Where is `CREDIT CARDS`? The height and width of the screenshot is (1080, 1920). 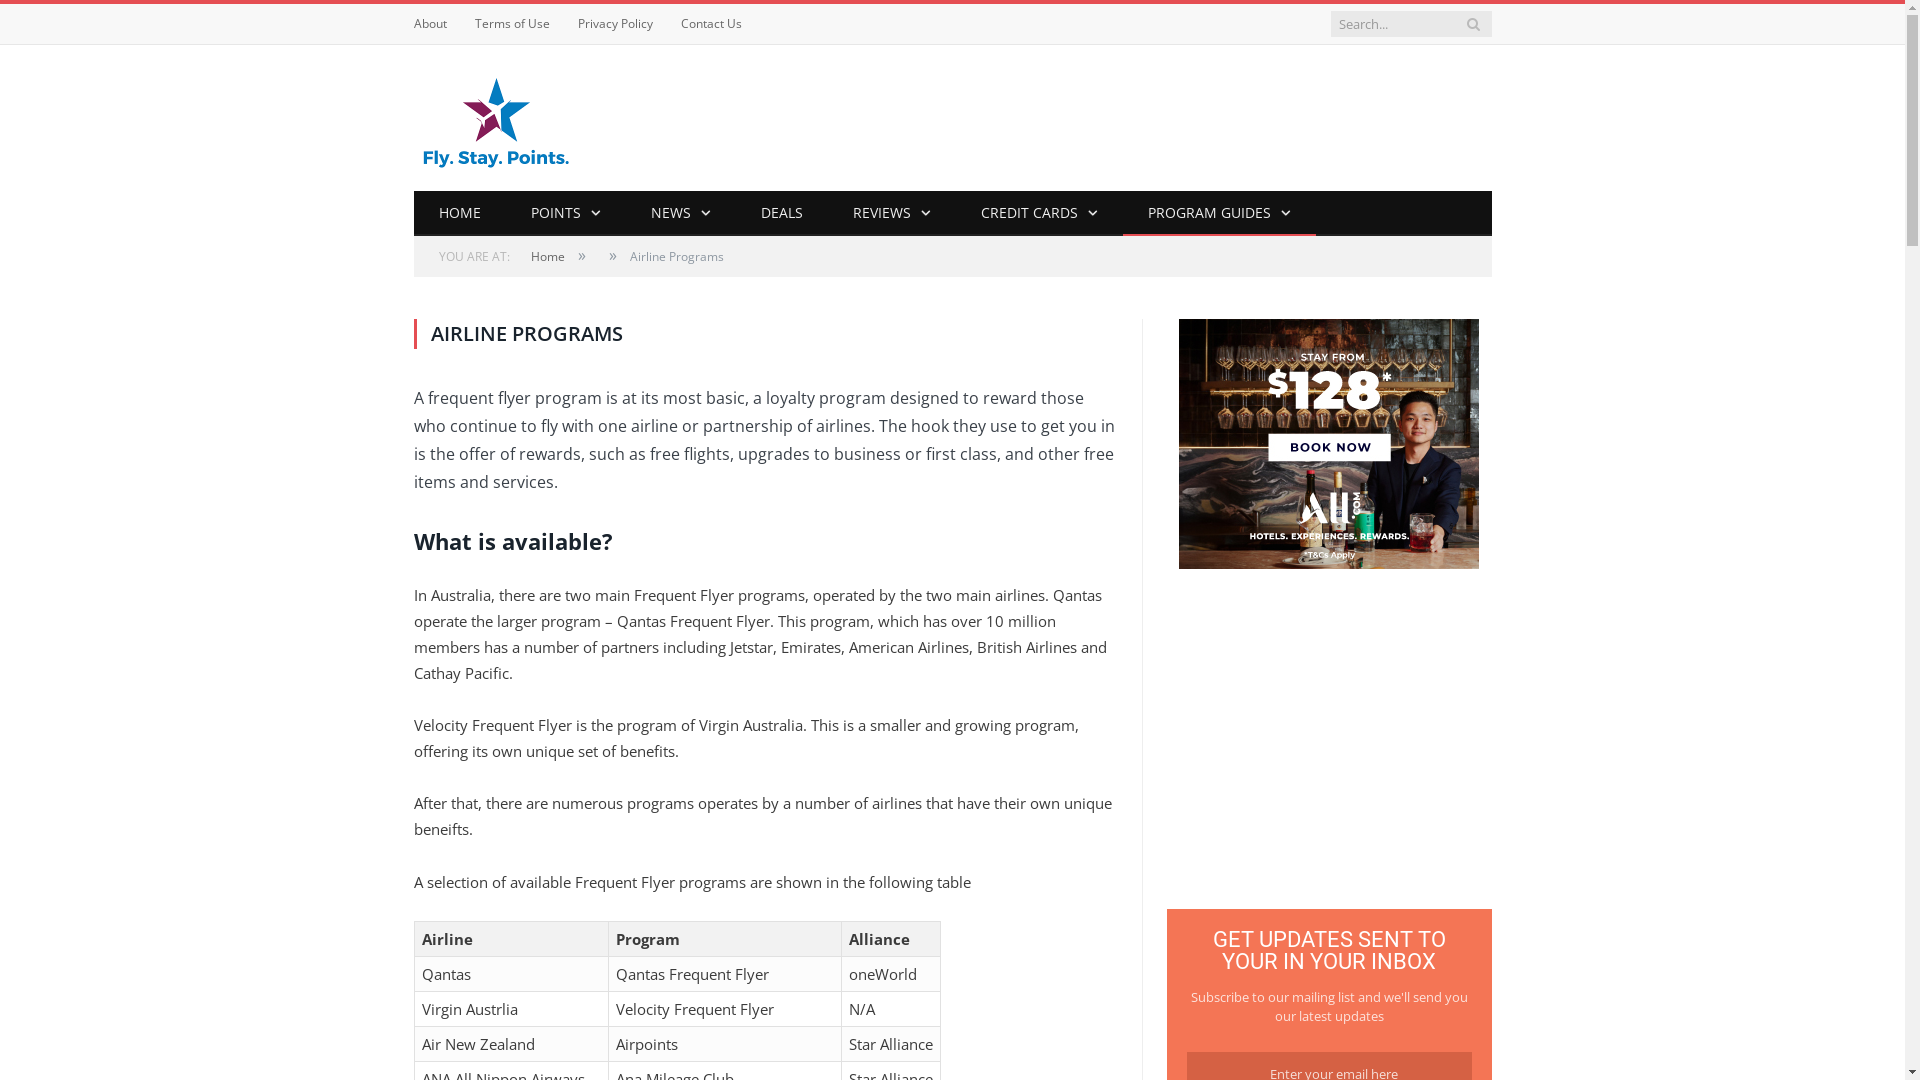 CREDIT CARDS is located at coordinates (1040, 214).